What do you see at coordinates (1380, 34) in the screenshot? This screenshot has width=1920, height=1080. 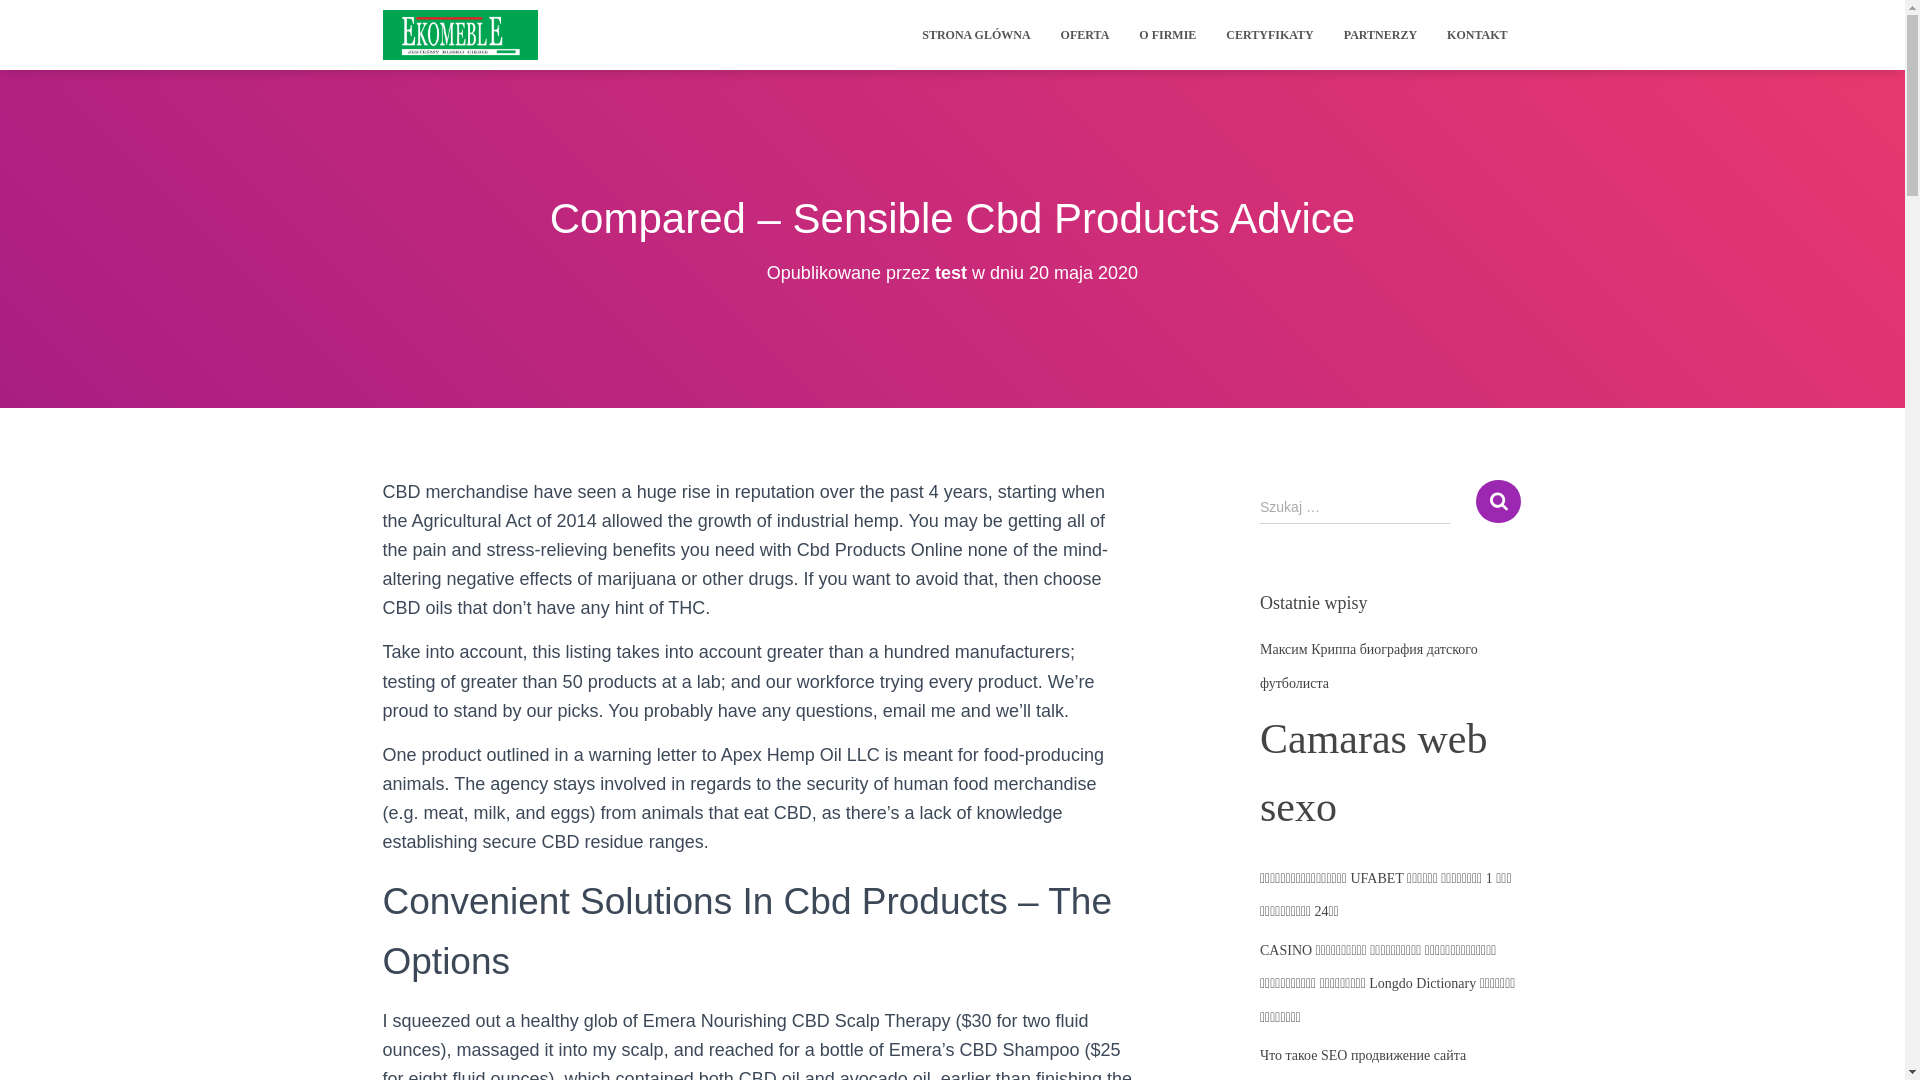 I see `Partnerzy` at bounding box center [1380, 34].